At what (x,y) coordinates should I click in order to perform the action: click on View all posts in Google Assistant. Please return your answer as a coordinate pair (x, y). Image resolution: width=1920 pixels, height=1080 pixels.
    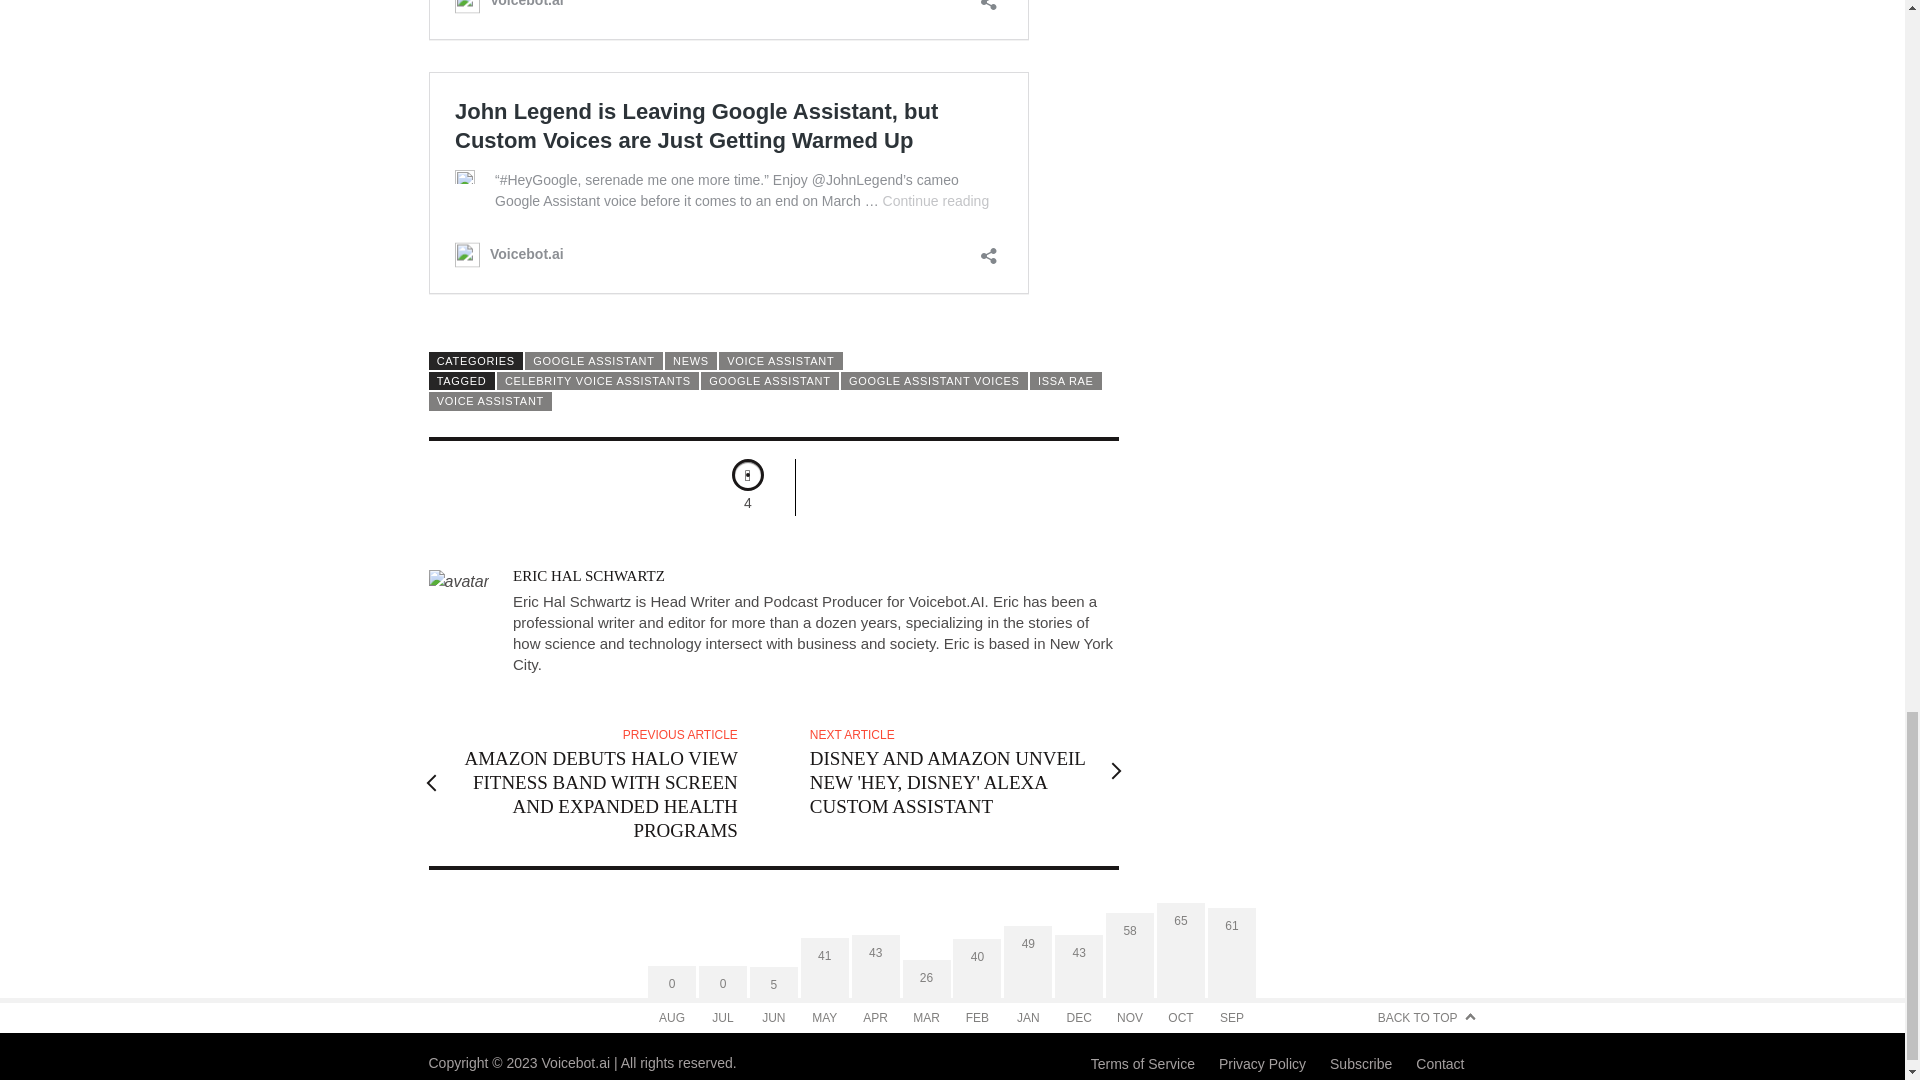
    Looking at the image, I should click on (593, 361).